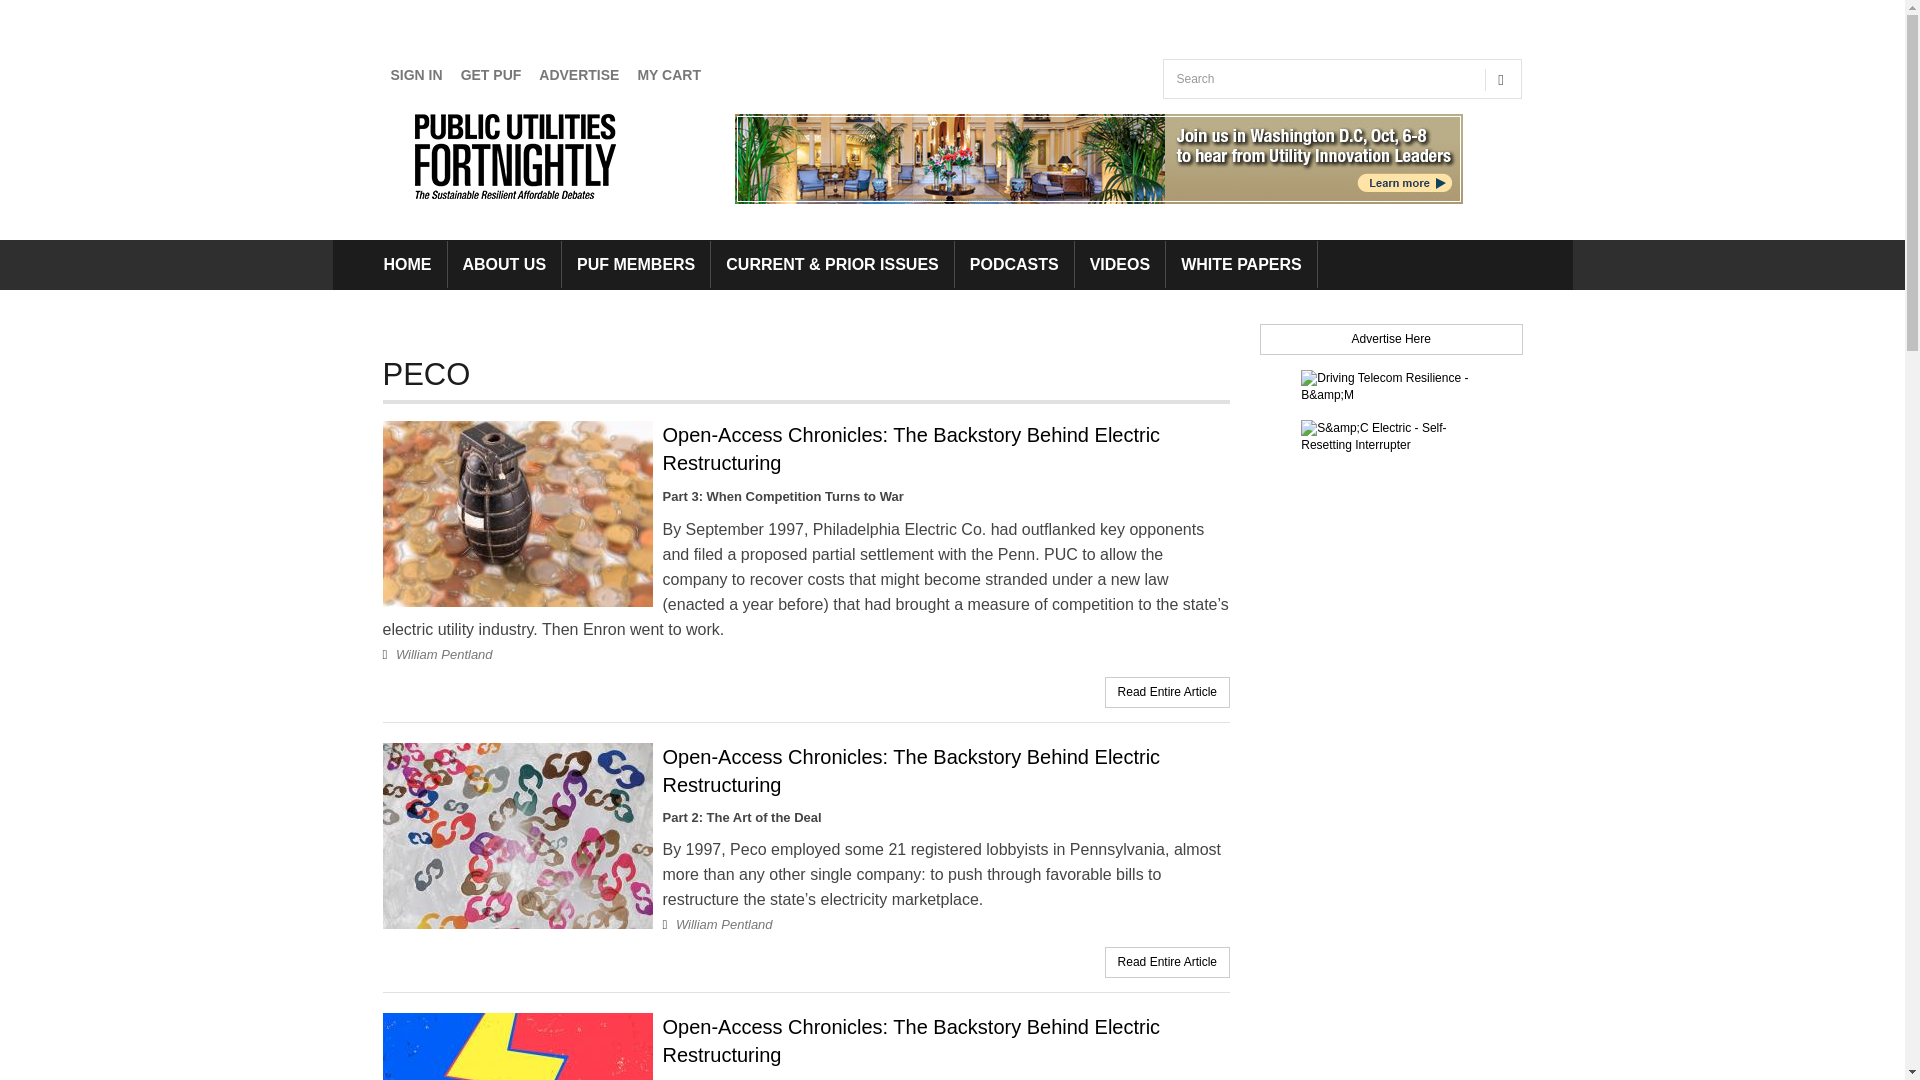 The height and width of the screenshot is (1080, 1920). Describe the element at coordinates (668, 75) in the screenshot. I see `MY CART` at that location.